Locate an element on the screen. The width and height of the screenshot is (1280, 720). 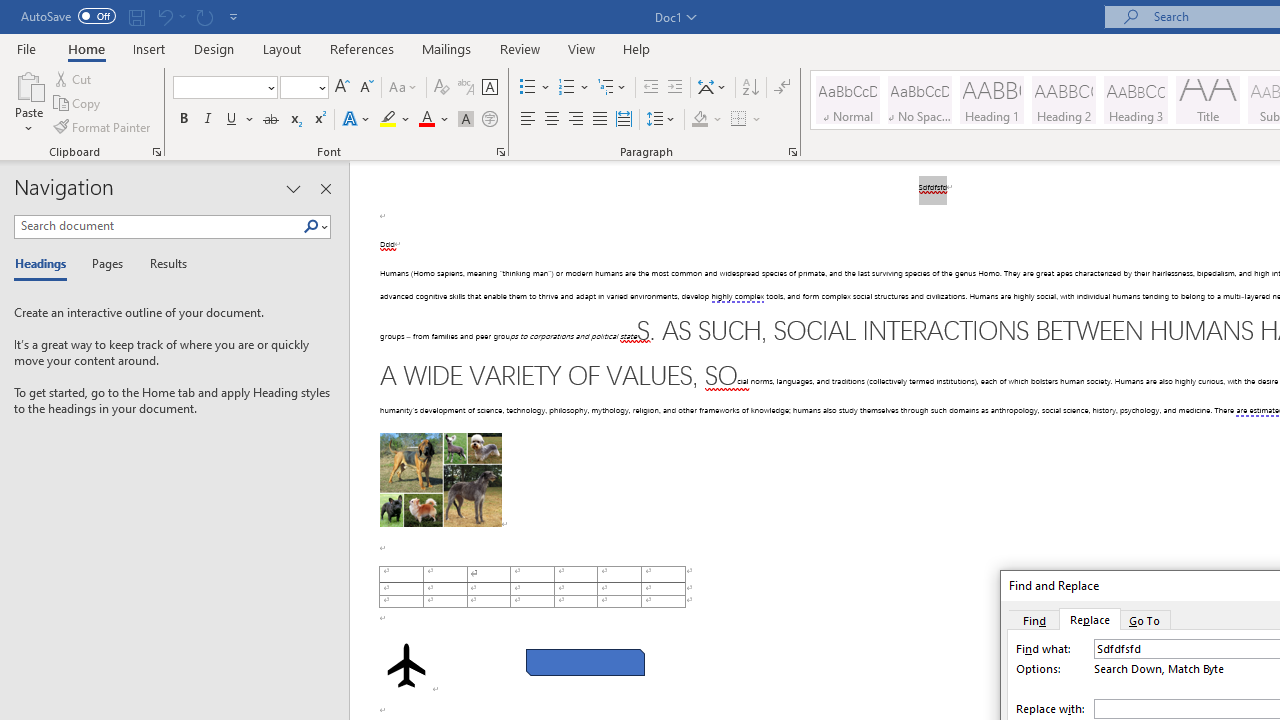
Layout is located at coordinates (282, 48).